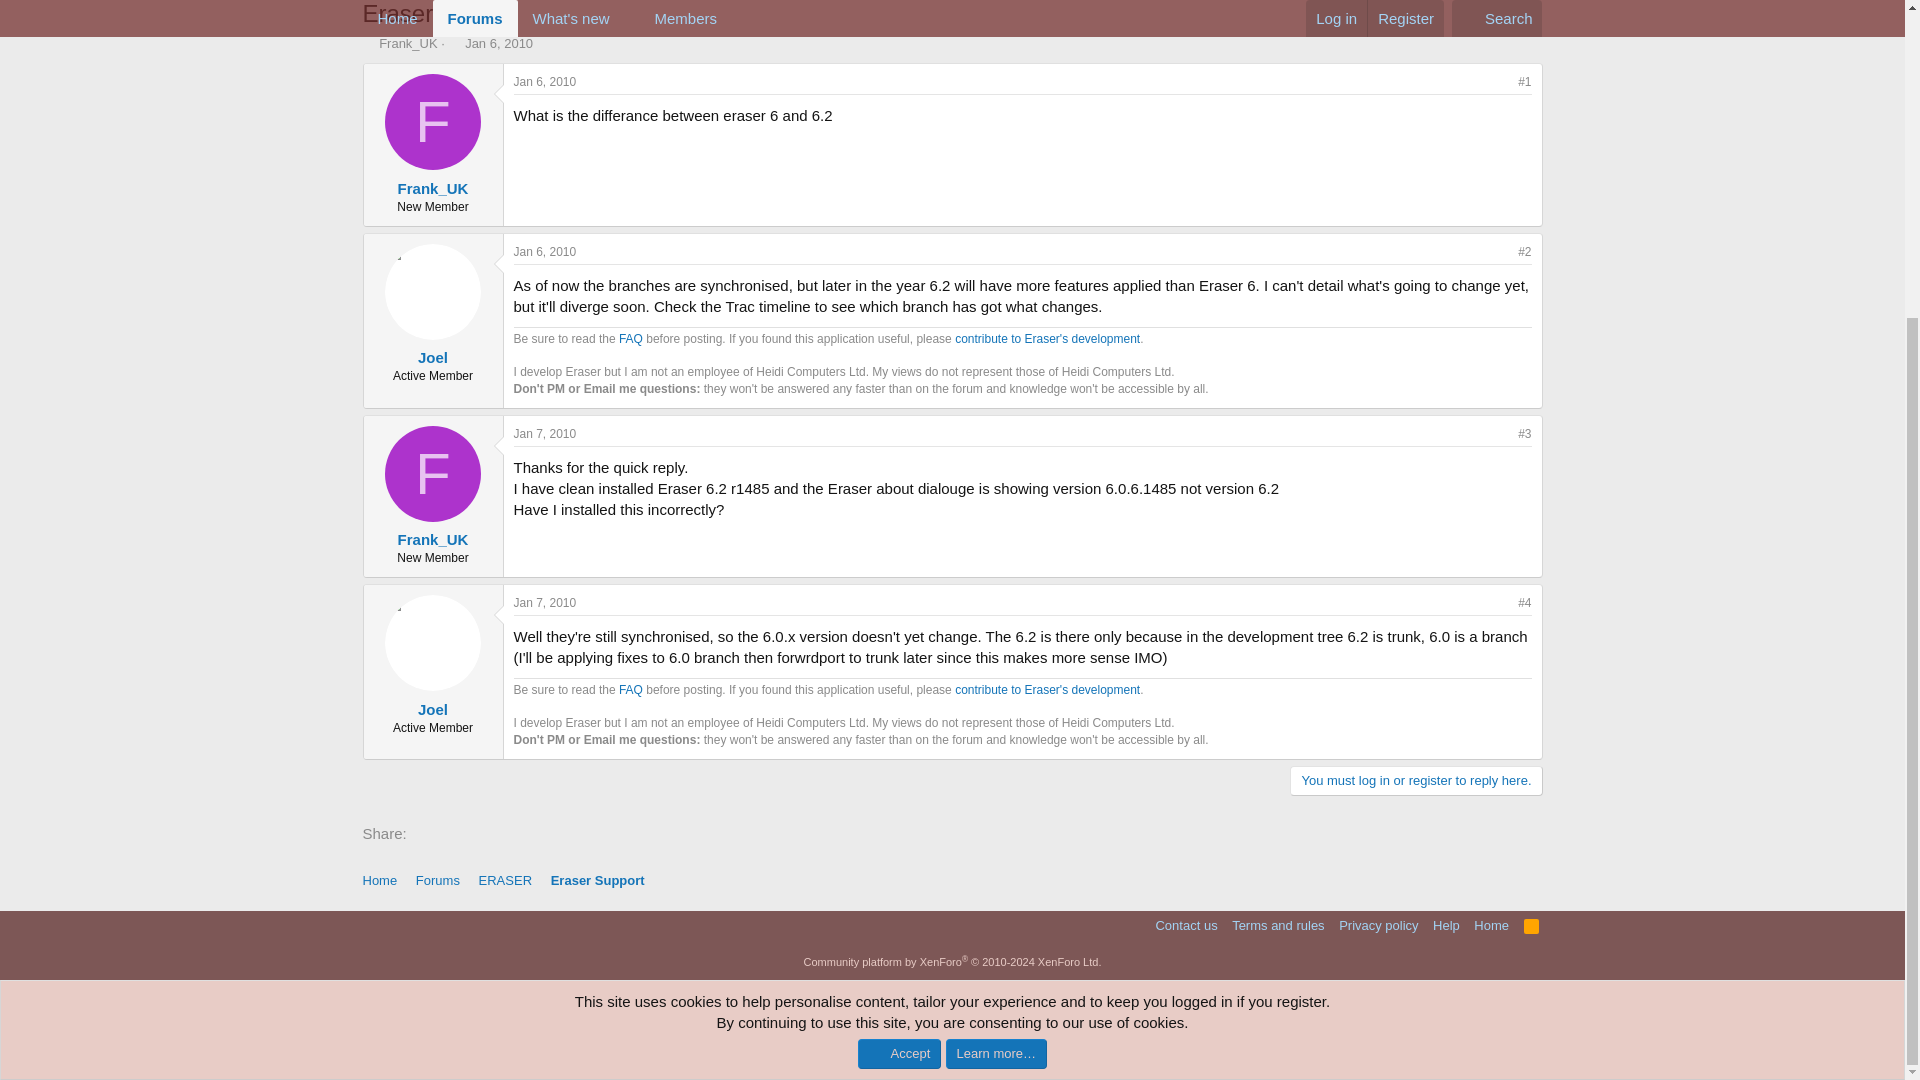 The image size is (1920, 1080). I want to click on Jan 6, 2010 at 8:36 PM, so click(498, 42).